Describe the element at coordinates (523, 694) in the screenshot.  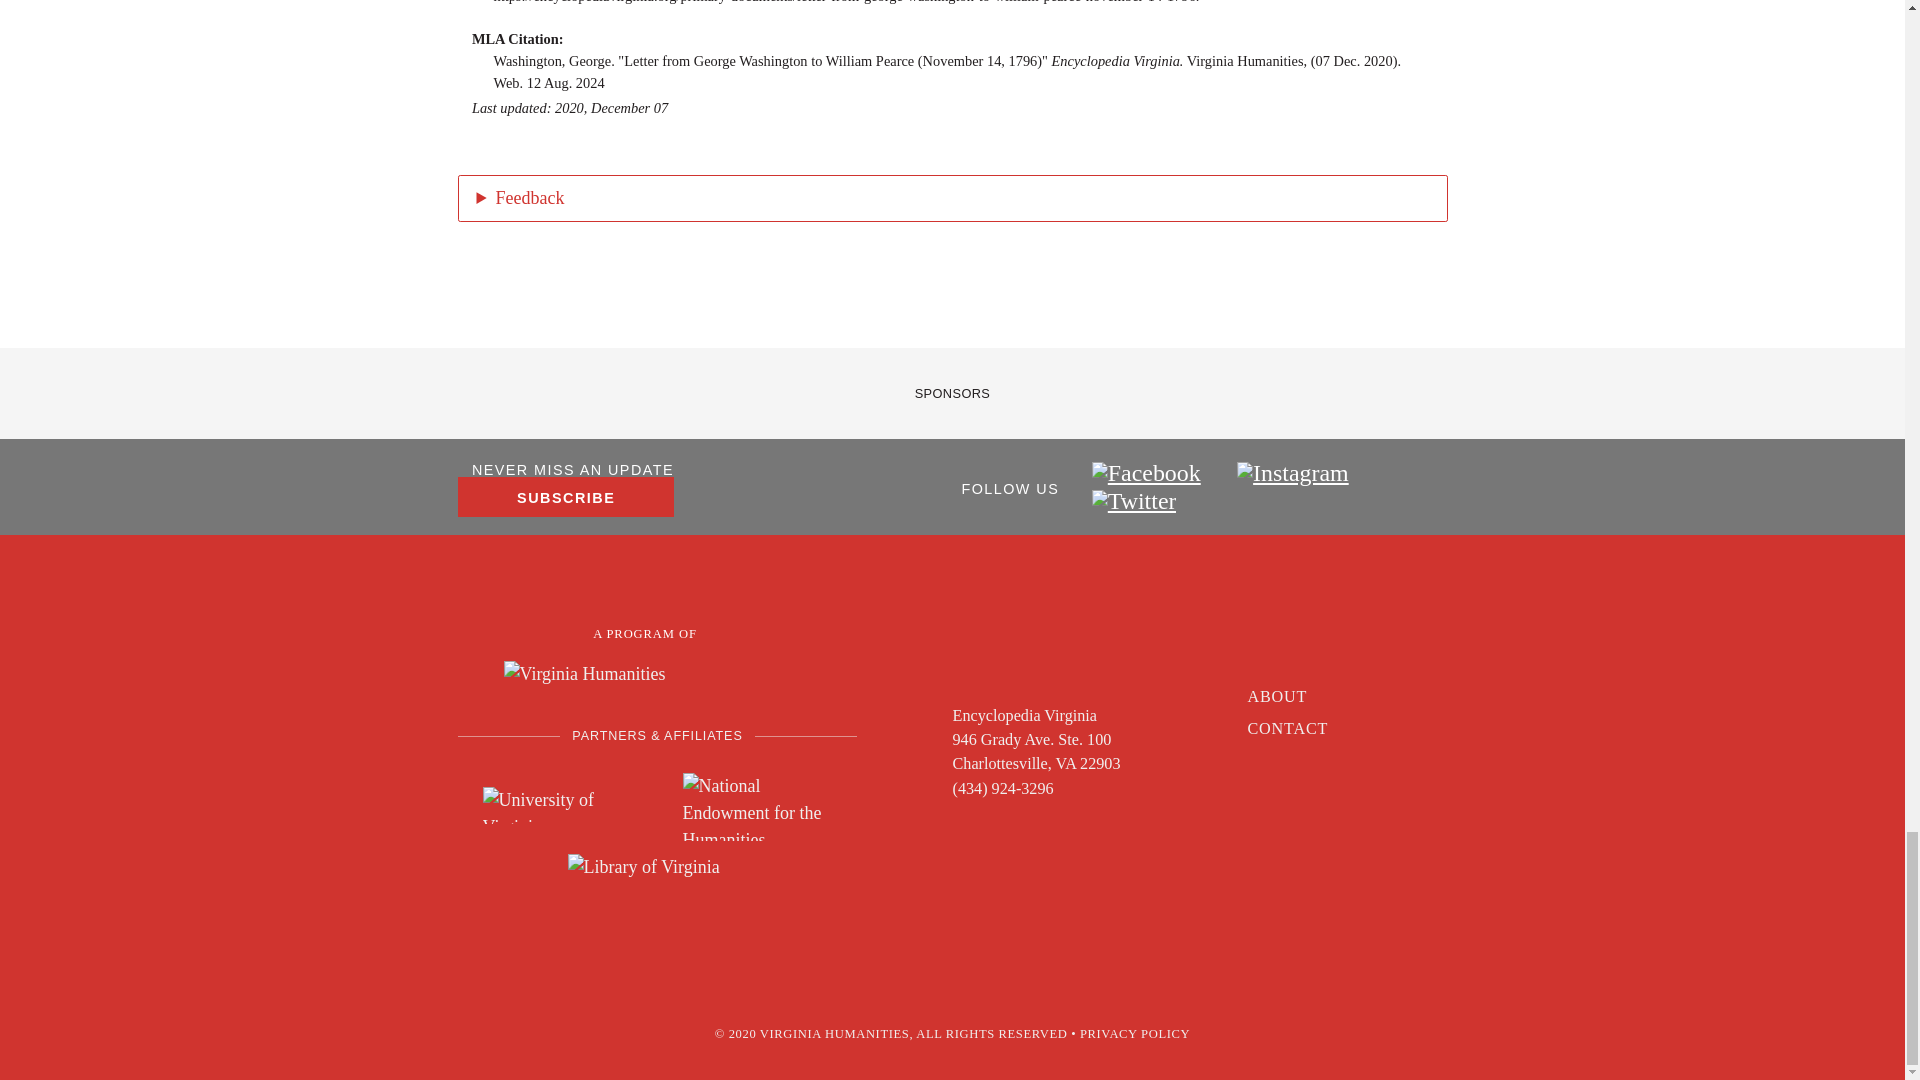
I see `Submit` at that location.